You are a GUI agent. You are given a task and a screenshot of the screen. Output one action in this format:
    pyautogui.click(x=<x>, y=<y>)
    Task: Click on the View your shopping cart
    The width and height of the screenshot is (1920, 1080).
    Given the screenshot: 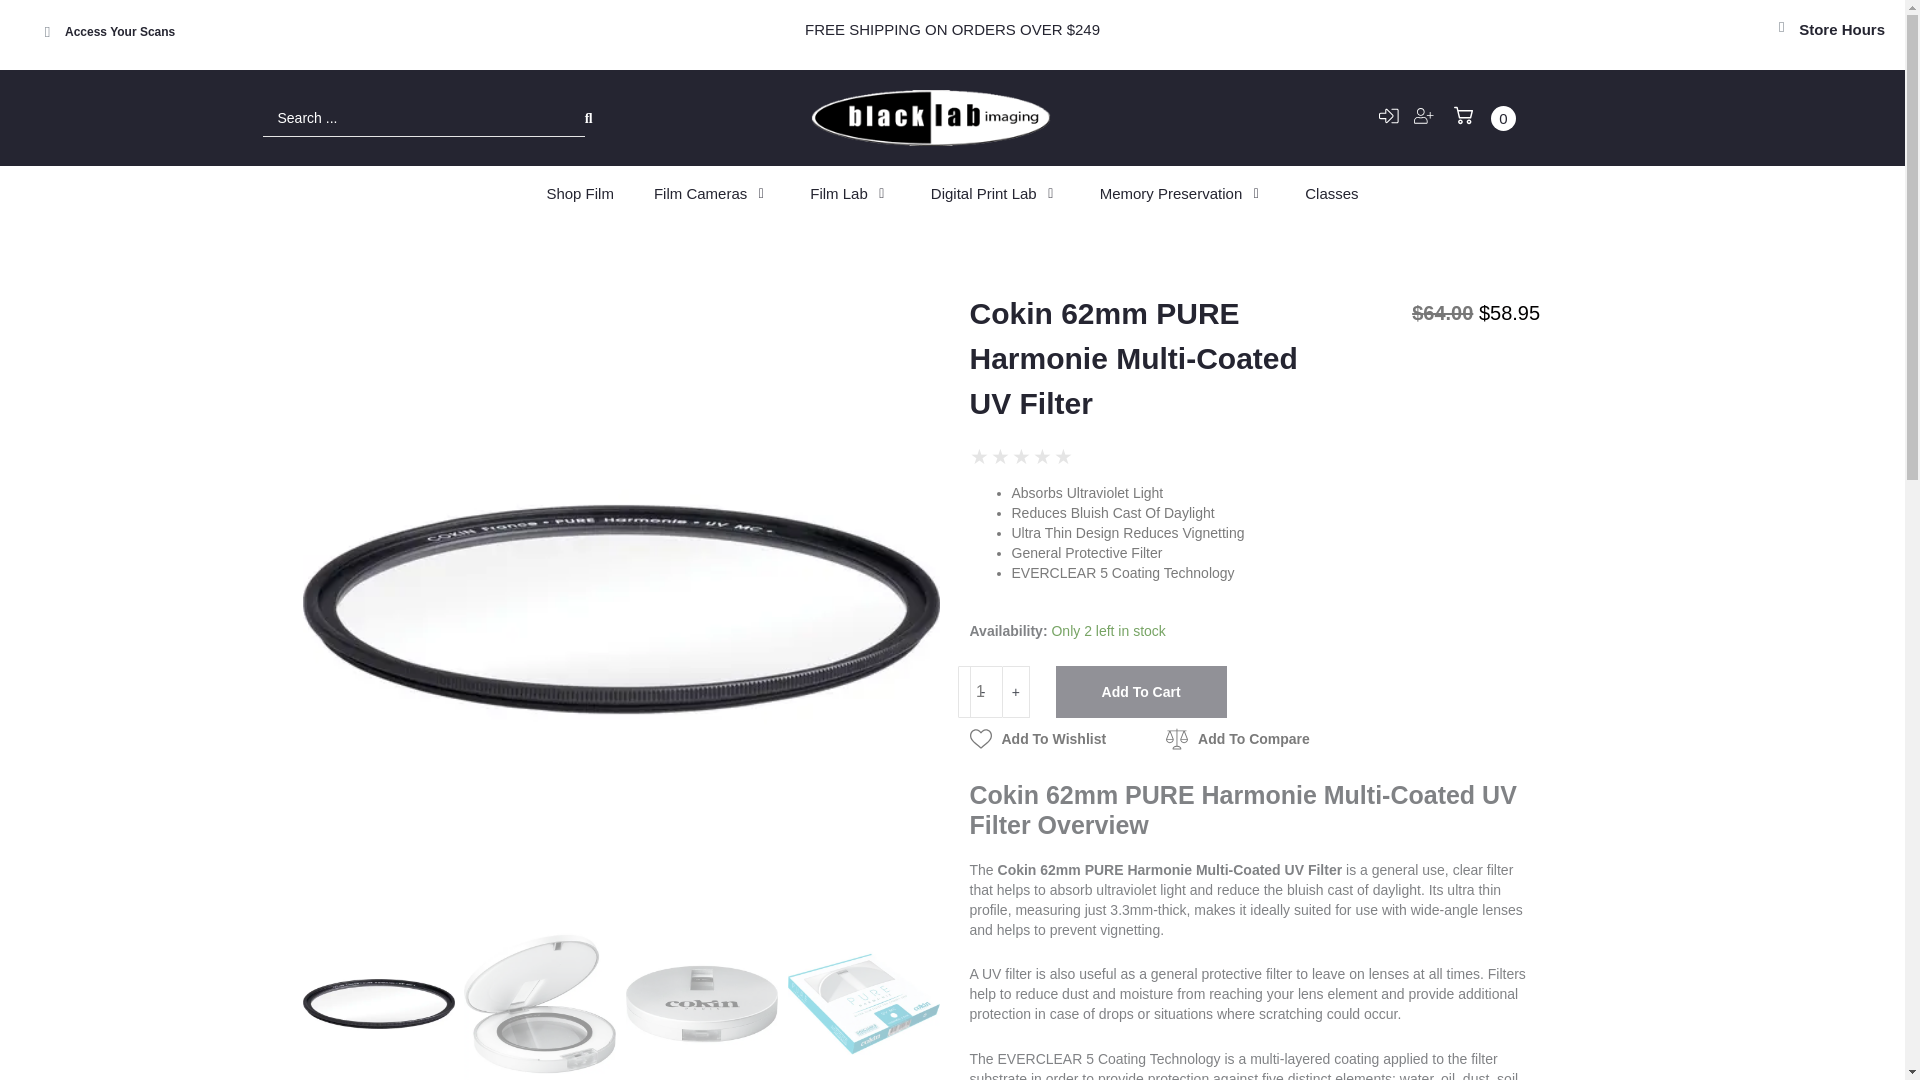 What is the action you would take?
    pyautogui.click(x=1484, y=118)
    